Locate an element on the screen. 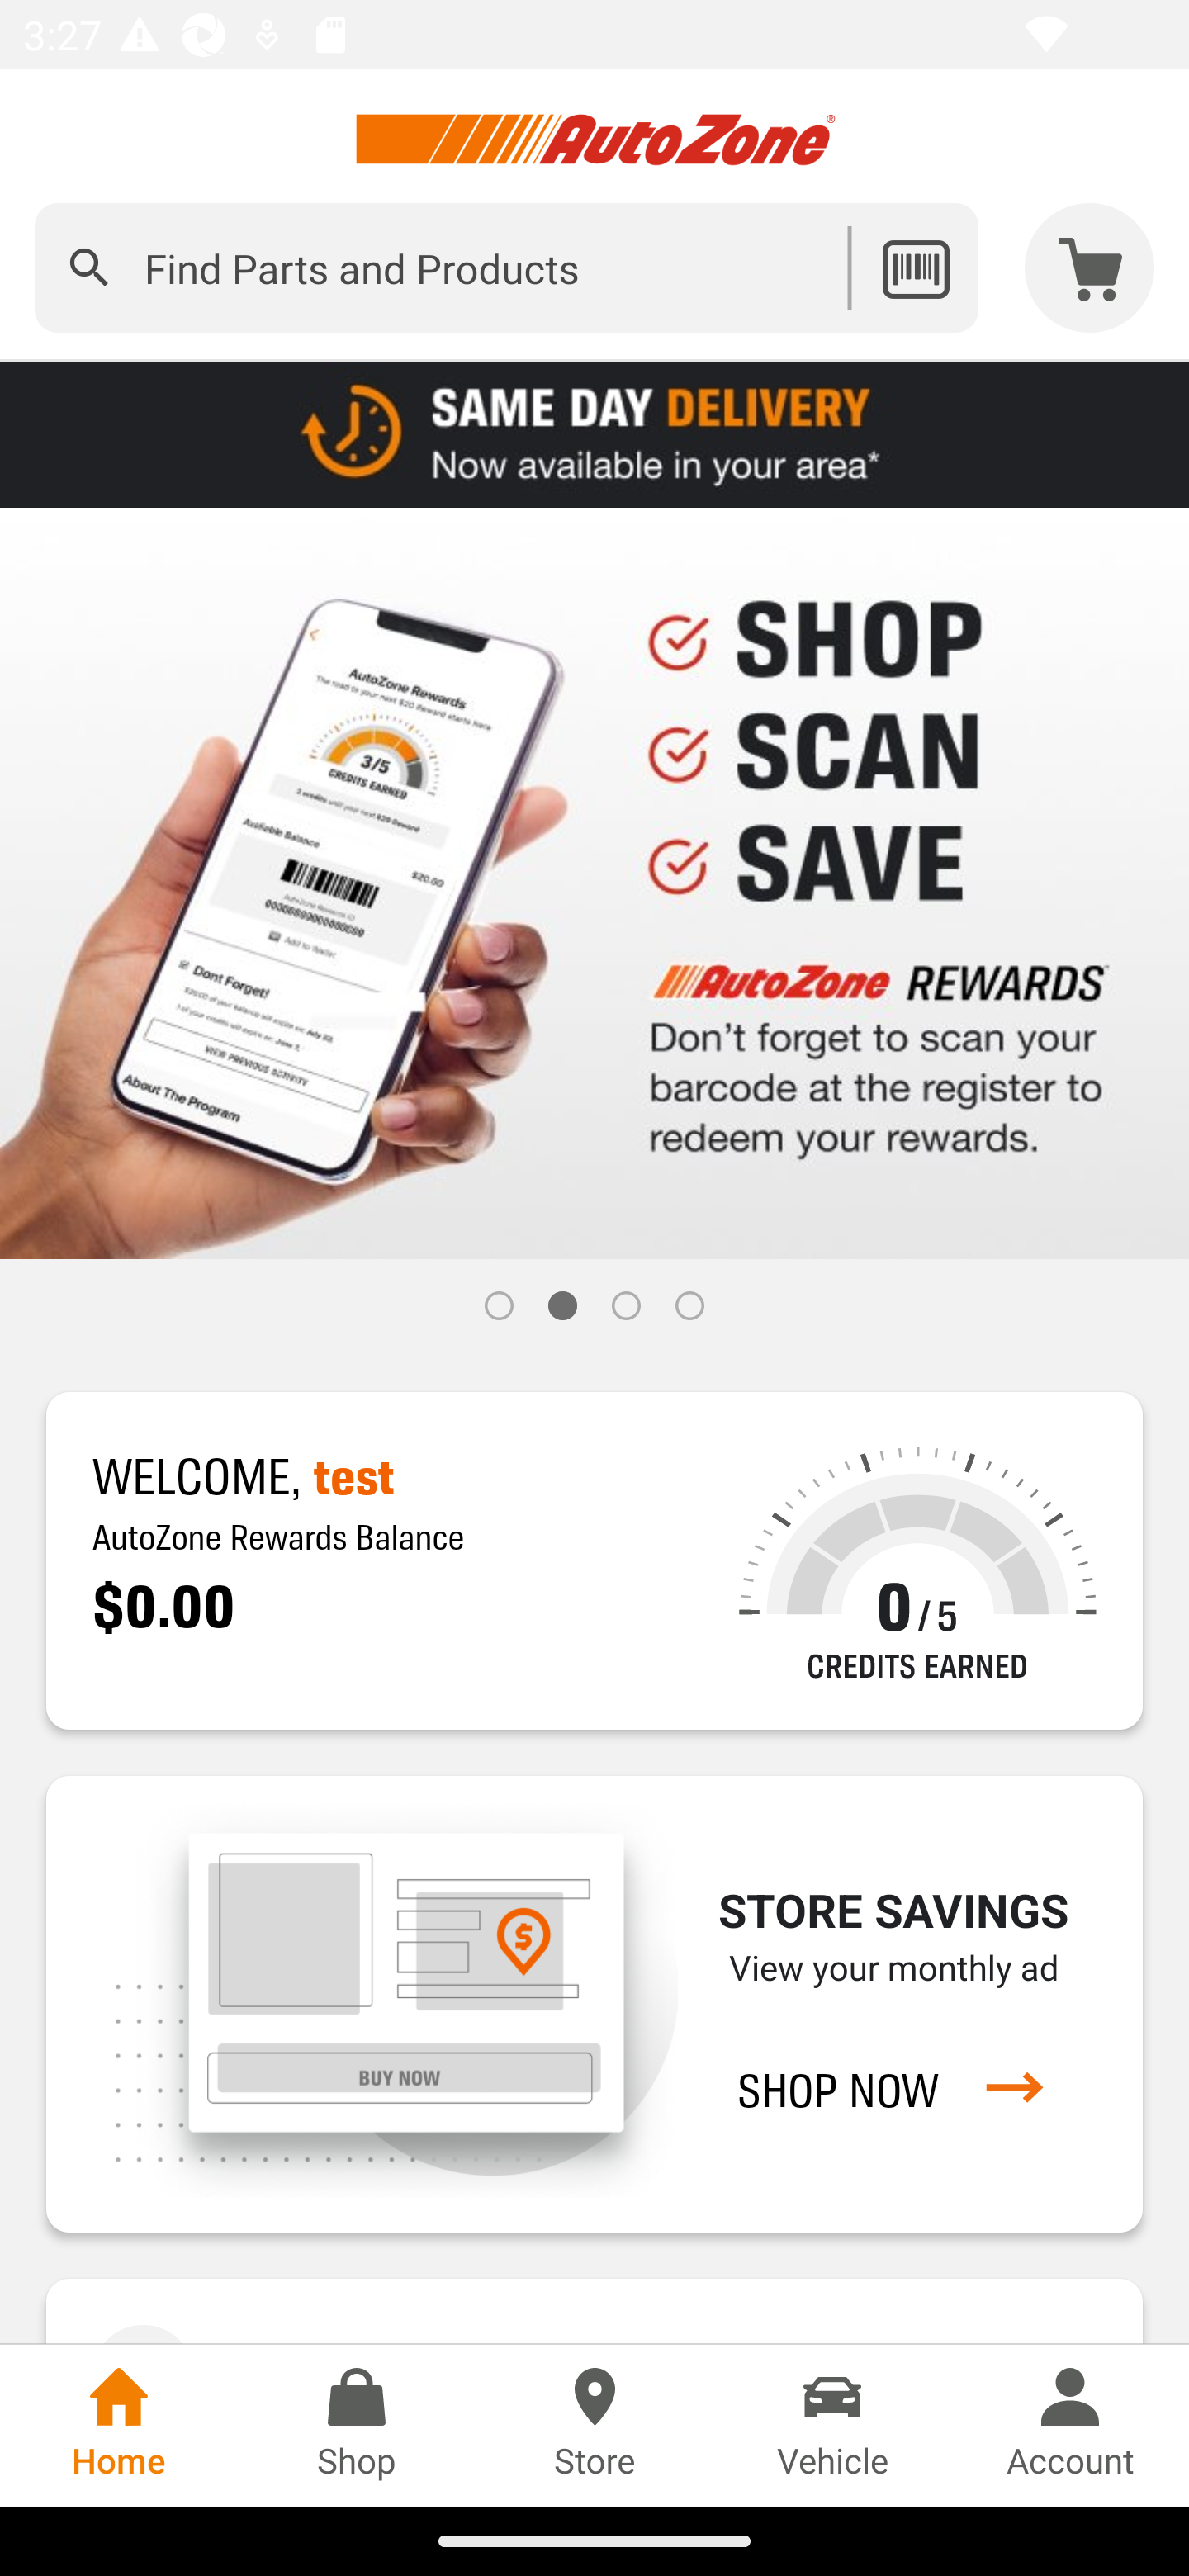   scan-product-to-search  is located at coordinates (915, 268).